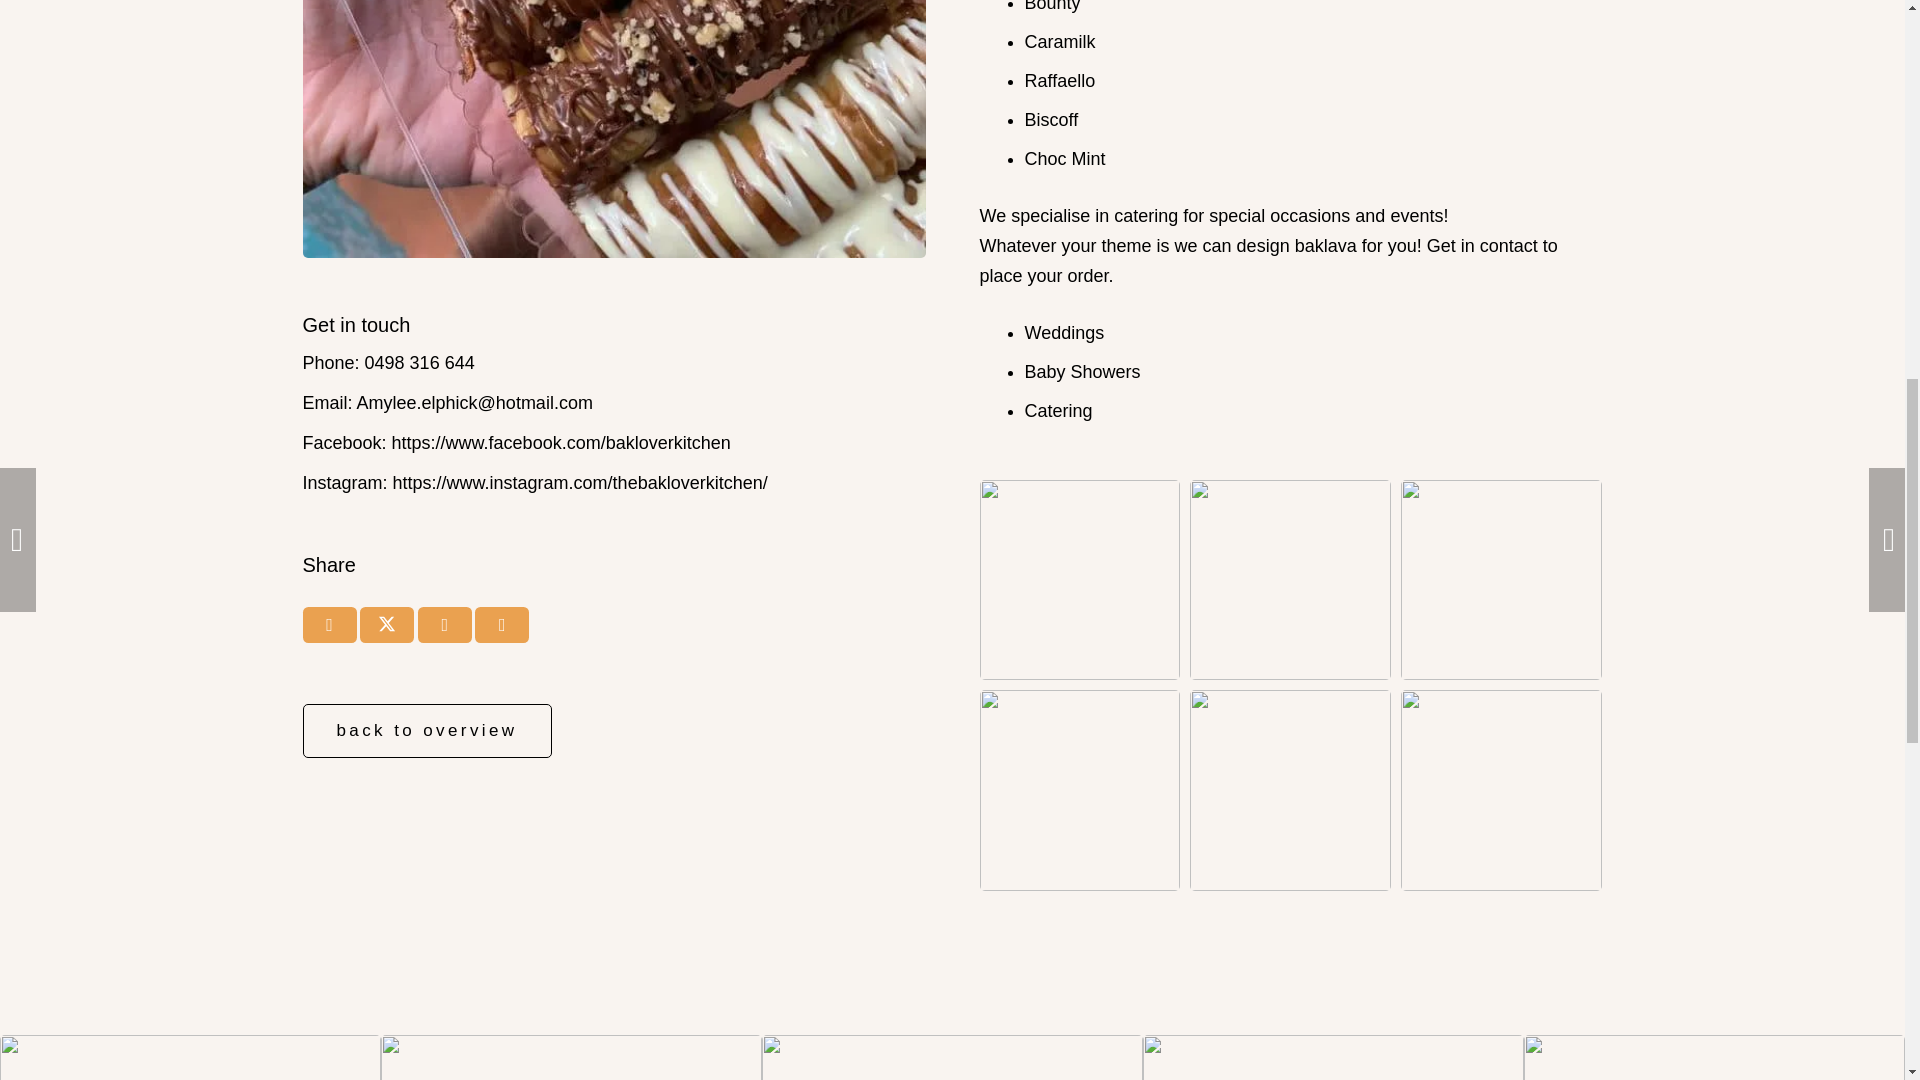 The width and height of the screenshot is (1920, 1080). I want to click on Pin this, so click(502, 624).